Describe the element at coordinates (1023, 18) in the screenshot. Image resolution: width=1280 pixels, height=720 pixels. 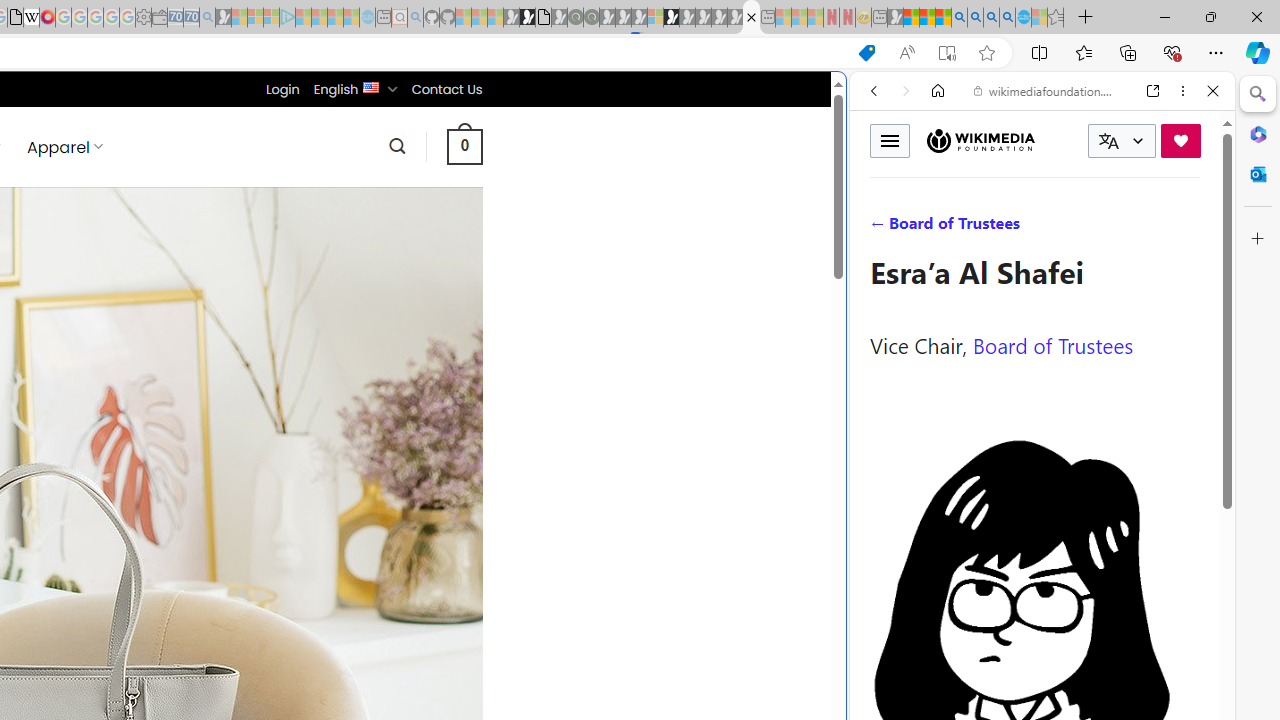
I see `Services - Maintenance | Sky Blue Bikes - Sky Blue Bikes` at that location.